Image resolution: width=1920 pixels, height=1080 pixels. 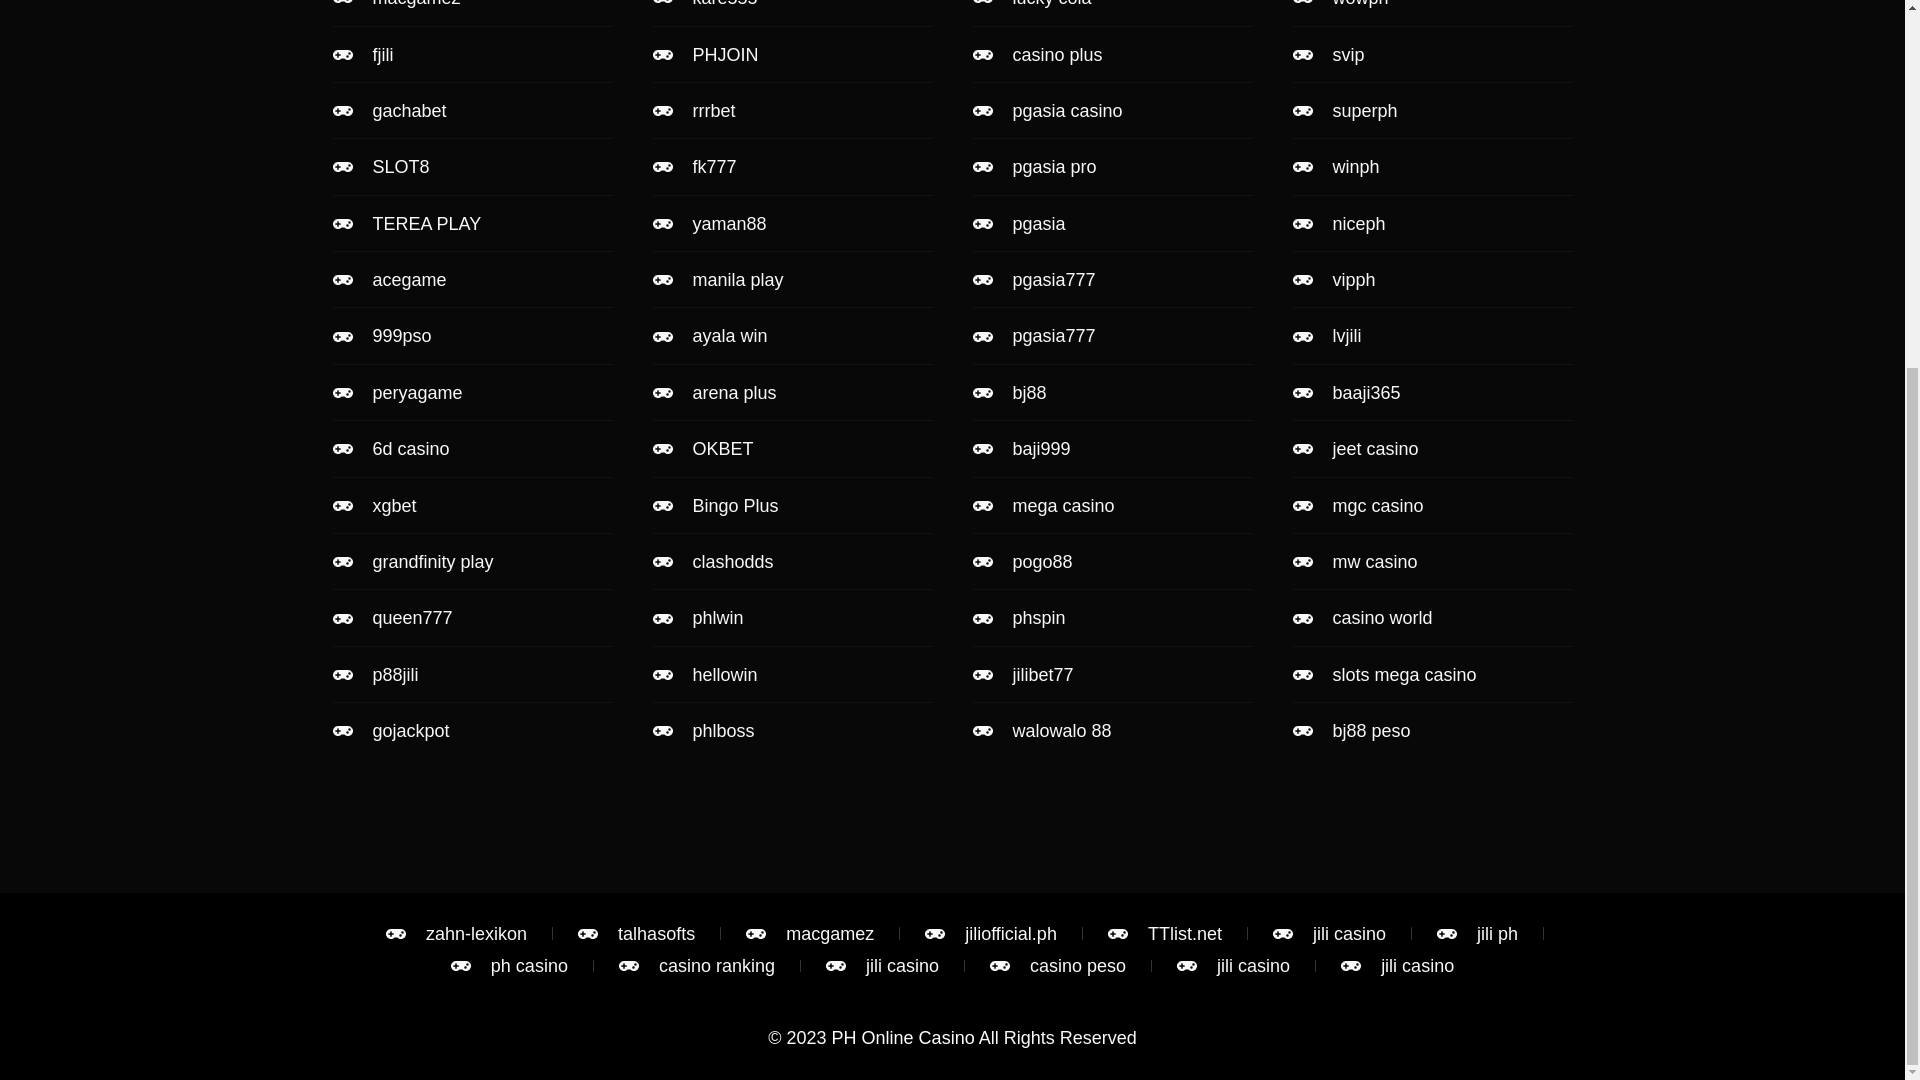 What do you see at coordinates (472, 562) in the screenshot?
I see `grandfinity play` at bounding box center [472, 562].